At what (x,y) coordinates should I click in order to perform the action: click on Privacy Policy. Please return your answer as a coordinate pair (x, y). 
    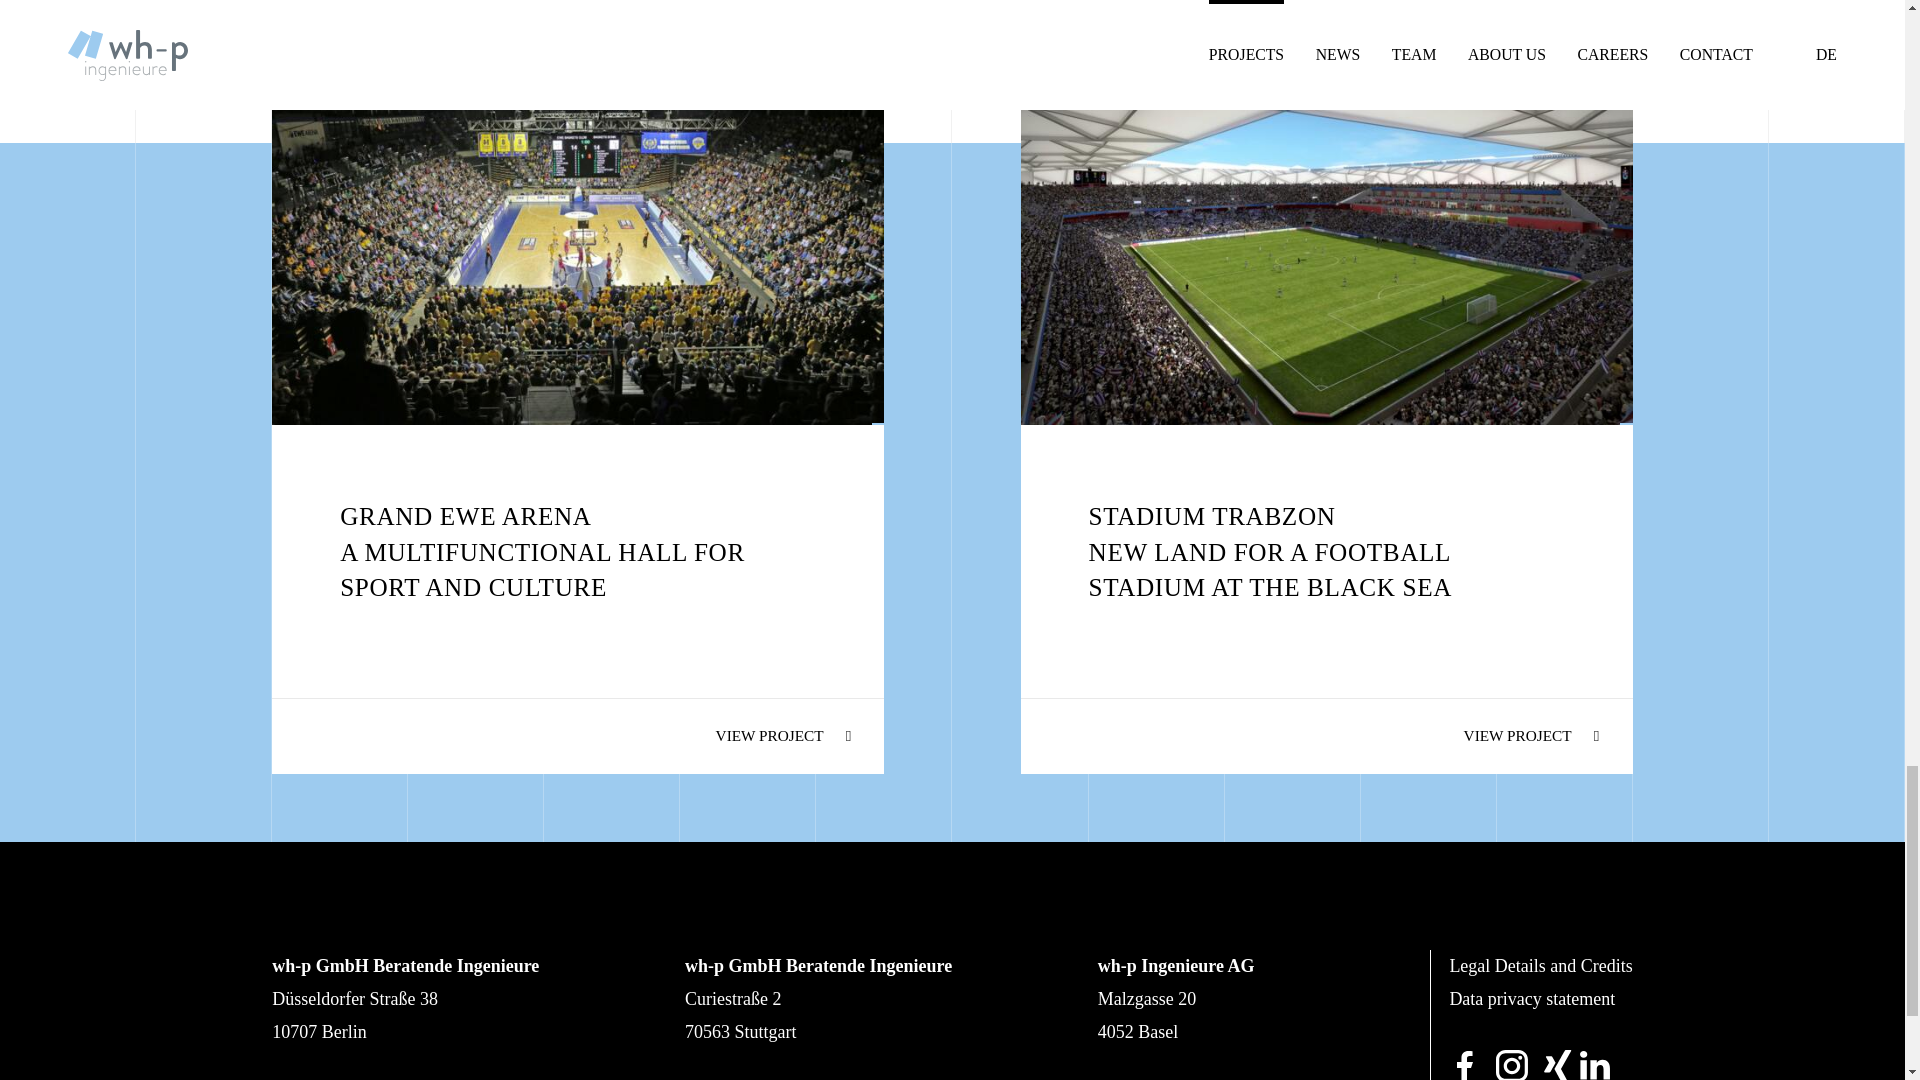
    Looking at the image, I should click on (1532, 998).